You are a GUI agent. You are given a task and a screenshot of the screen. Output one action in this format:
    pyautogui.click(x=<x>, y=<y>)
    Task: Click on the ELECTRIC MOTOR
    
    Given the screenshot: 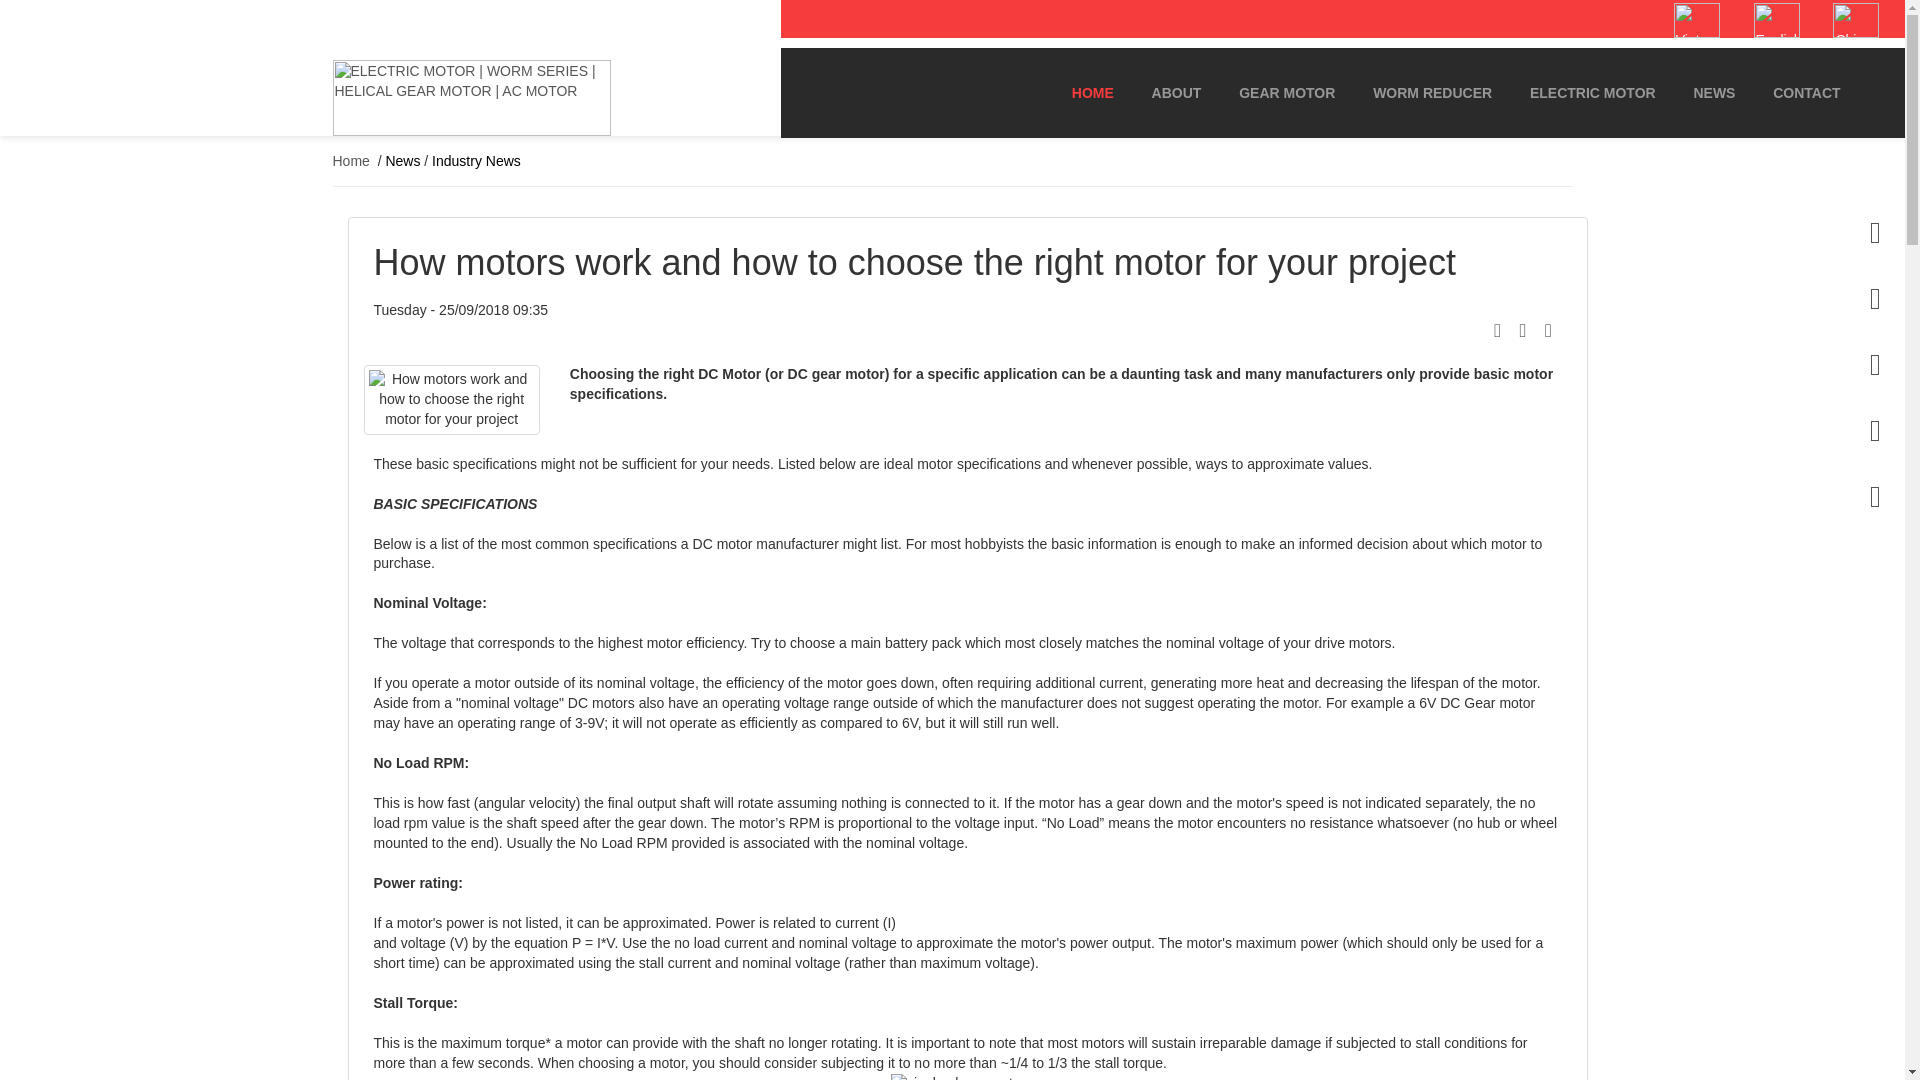 What is the action you would take?
    pyautogui.click(x=1592, y=93)
    